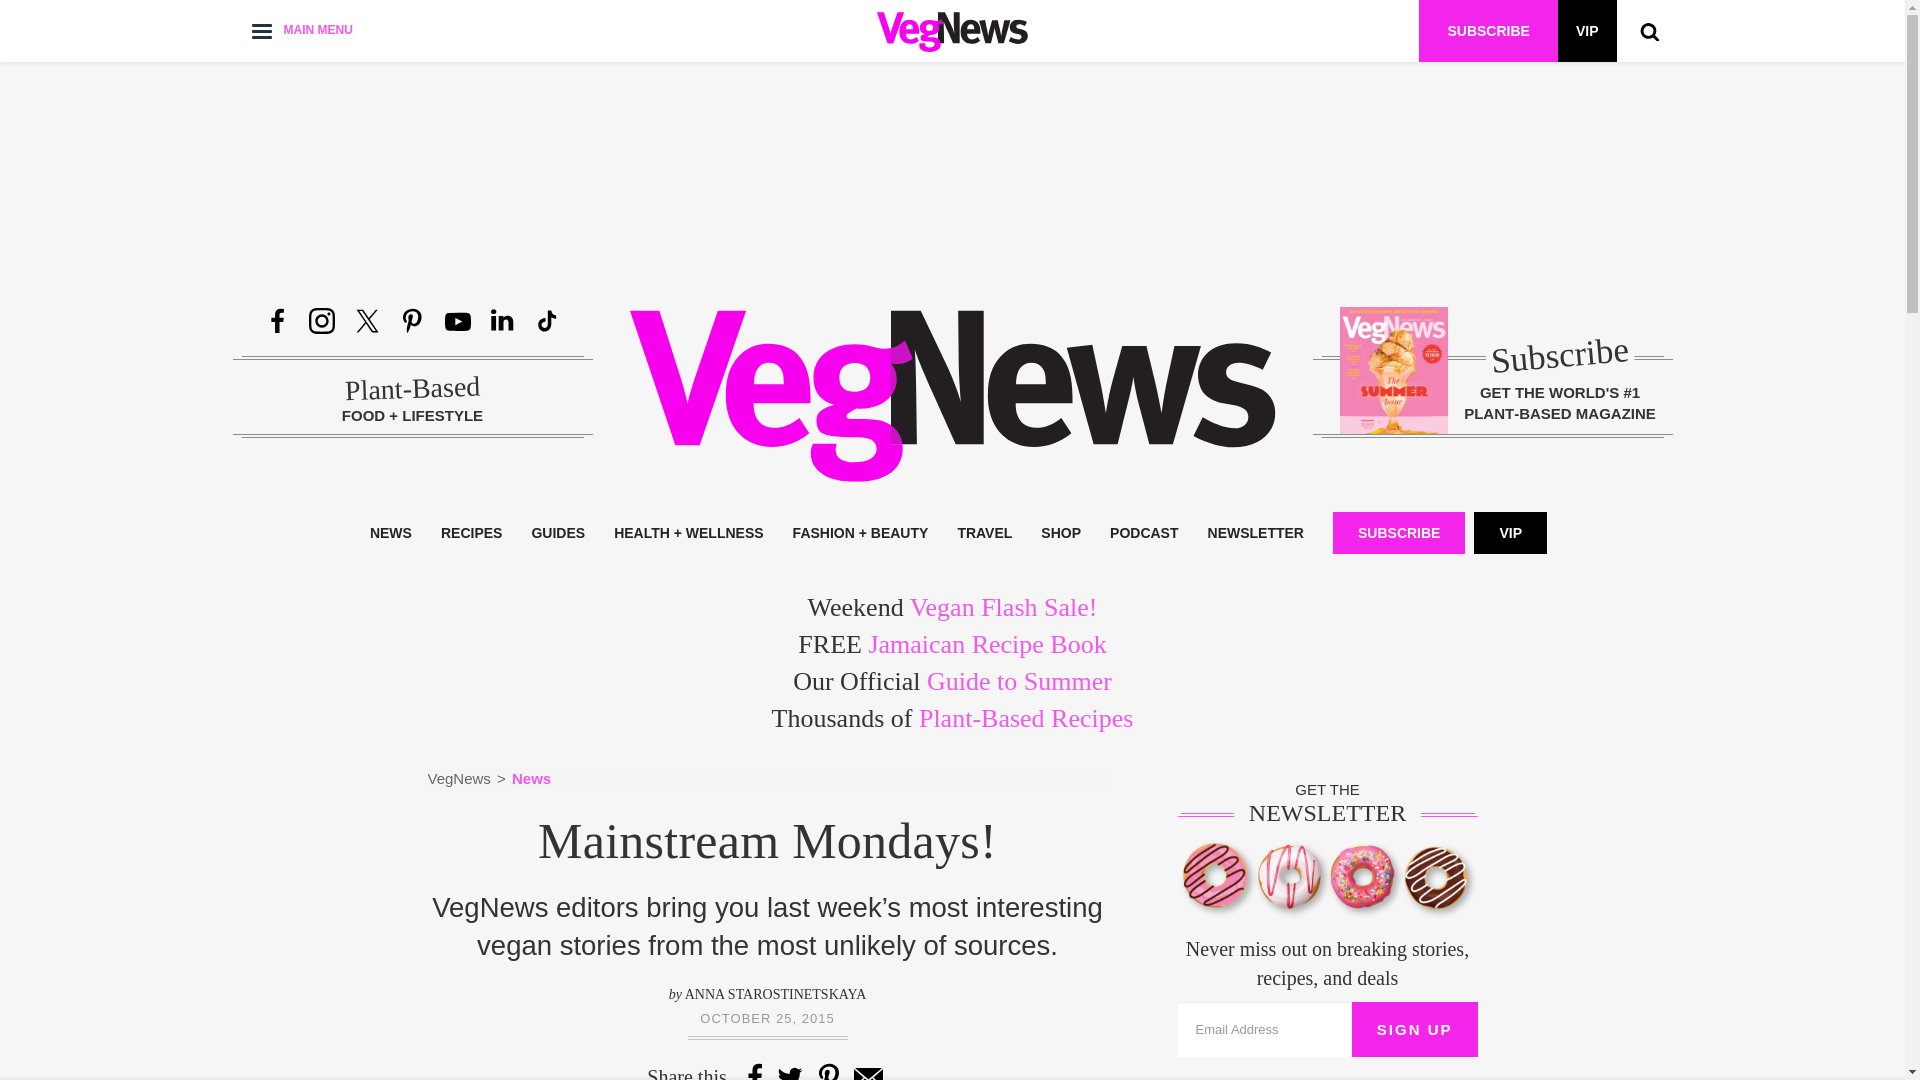  I want to click on MAIN MENU, so click(301, 30).